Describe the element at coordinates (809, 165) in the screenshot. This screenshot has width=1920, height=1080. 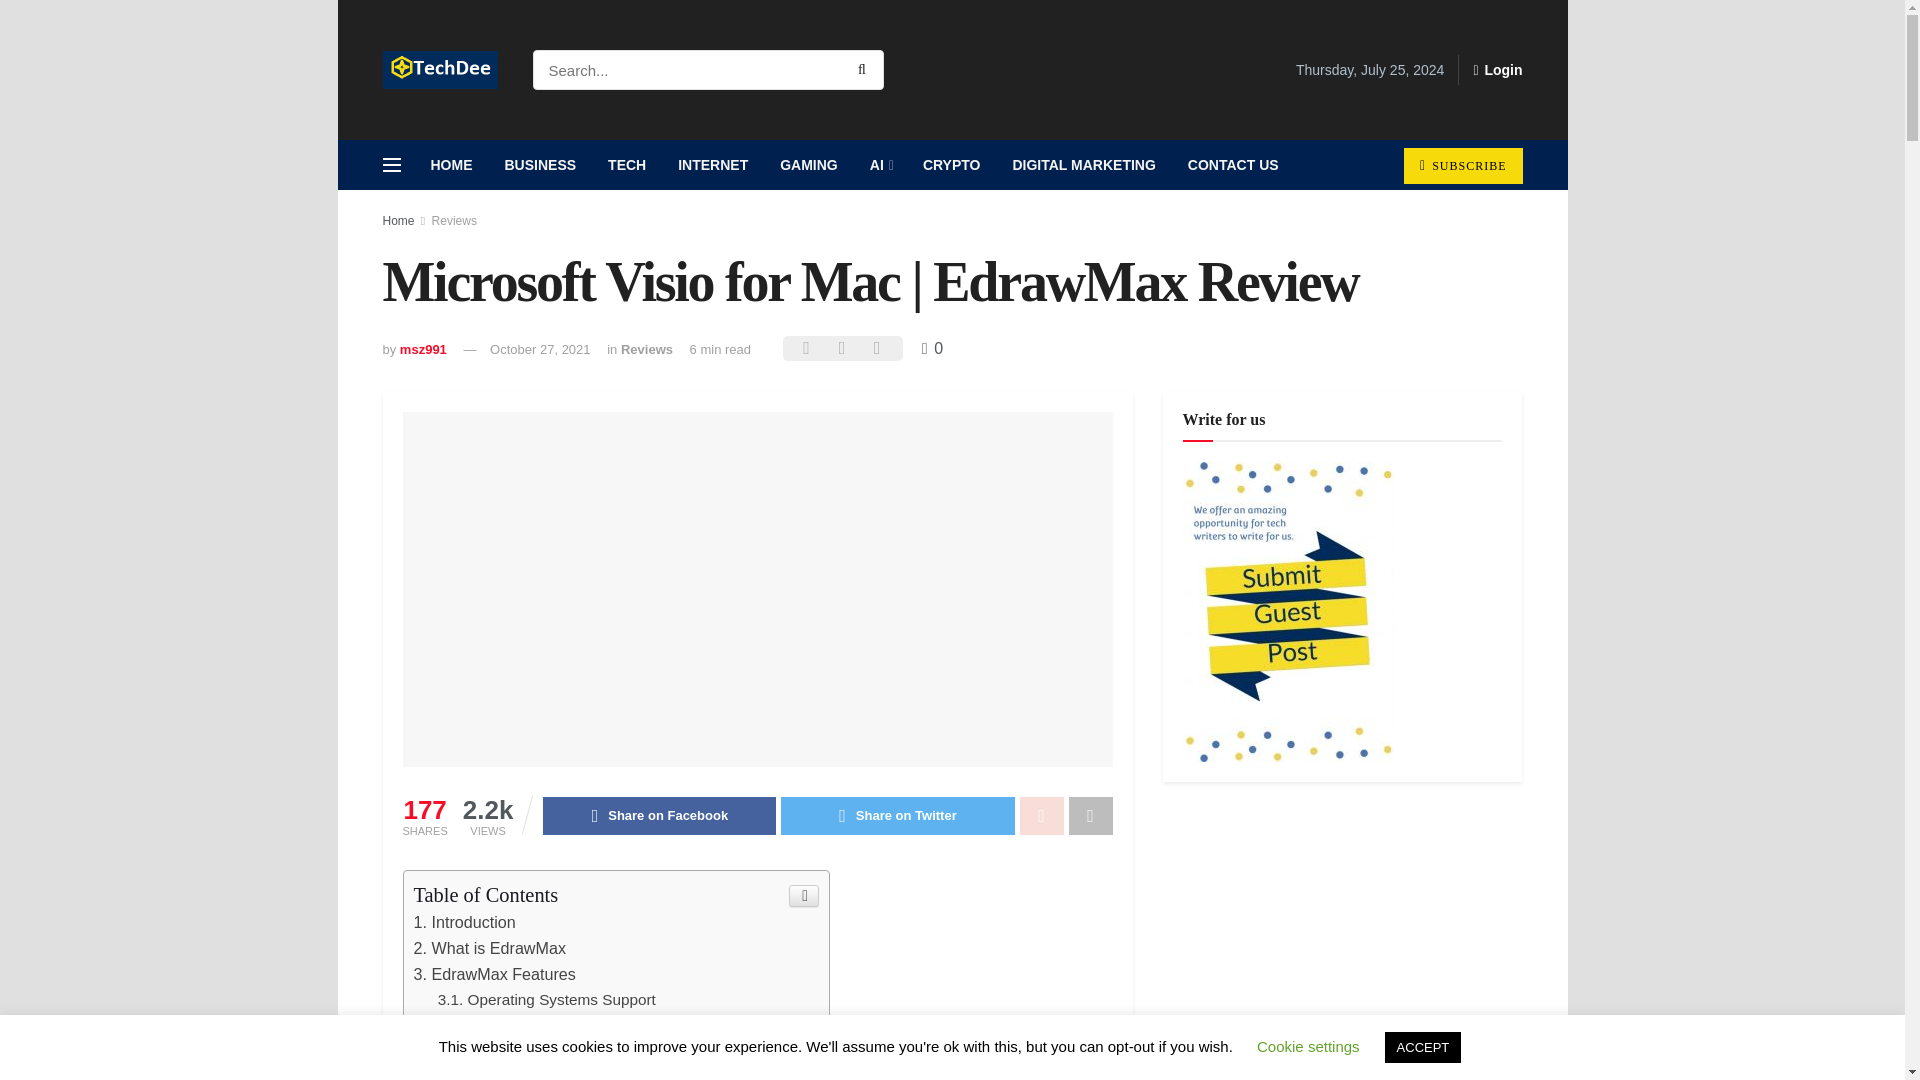
I see `GAMING` at that location.